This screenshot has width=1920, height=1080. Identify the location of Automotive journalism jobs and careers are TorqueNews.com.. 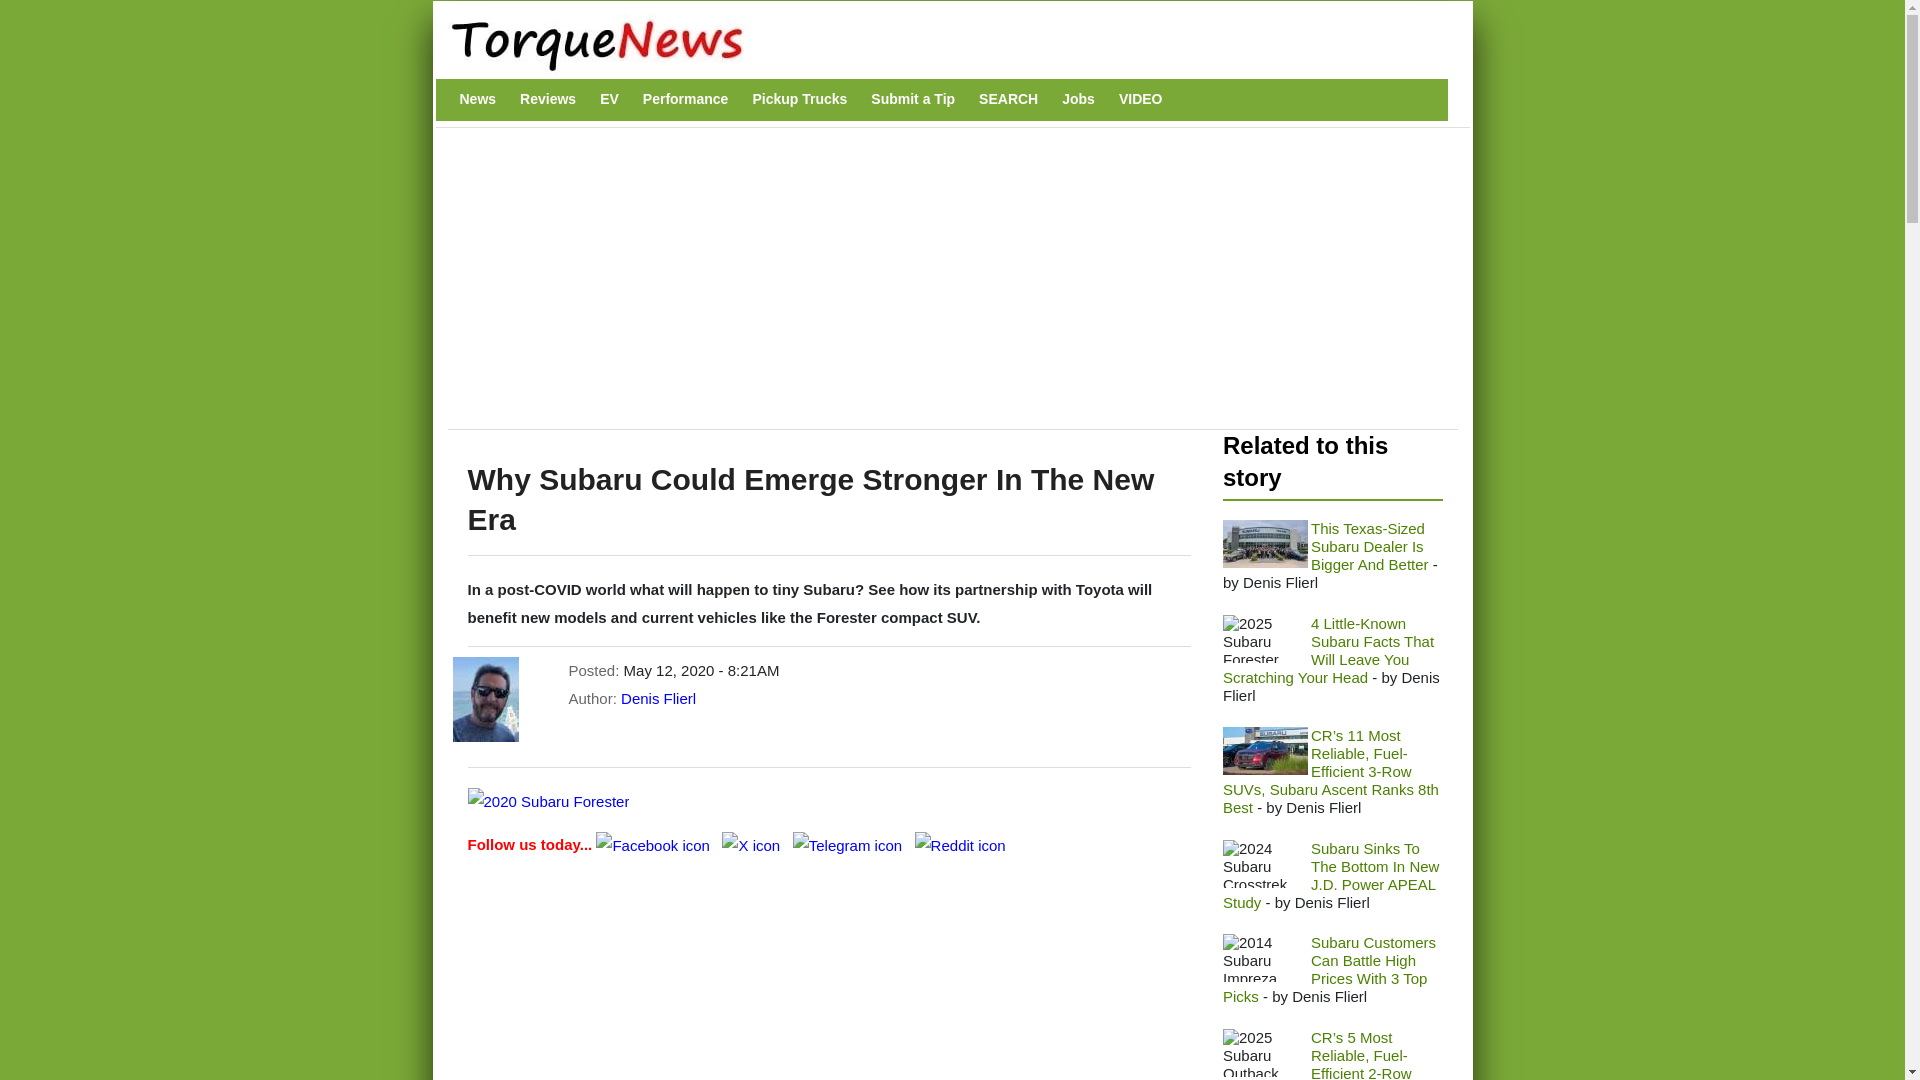
(1078, 99).